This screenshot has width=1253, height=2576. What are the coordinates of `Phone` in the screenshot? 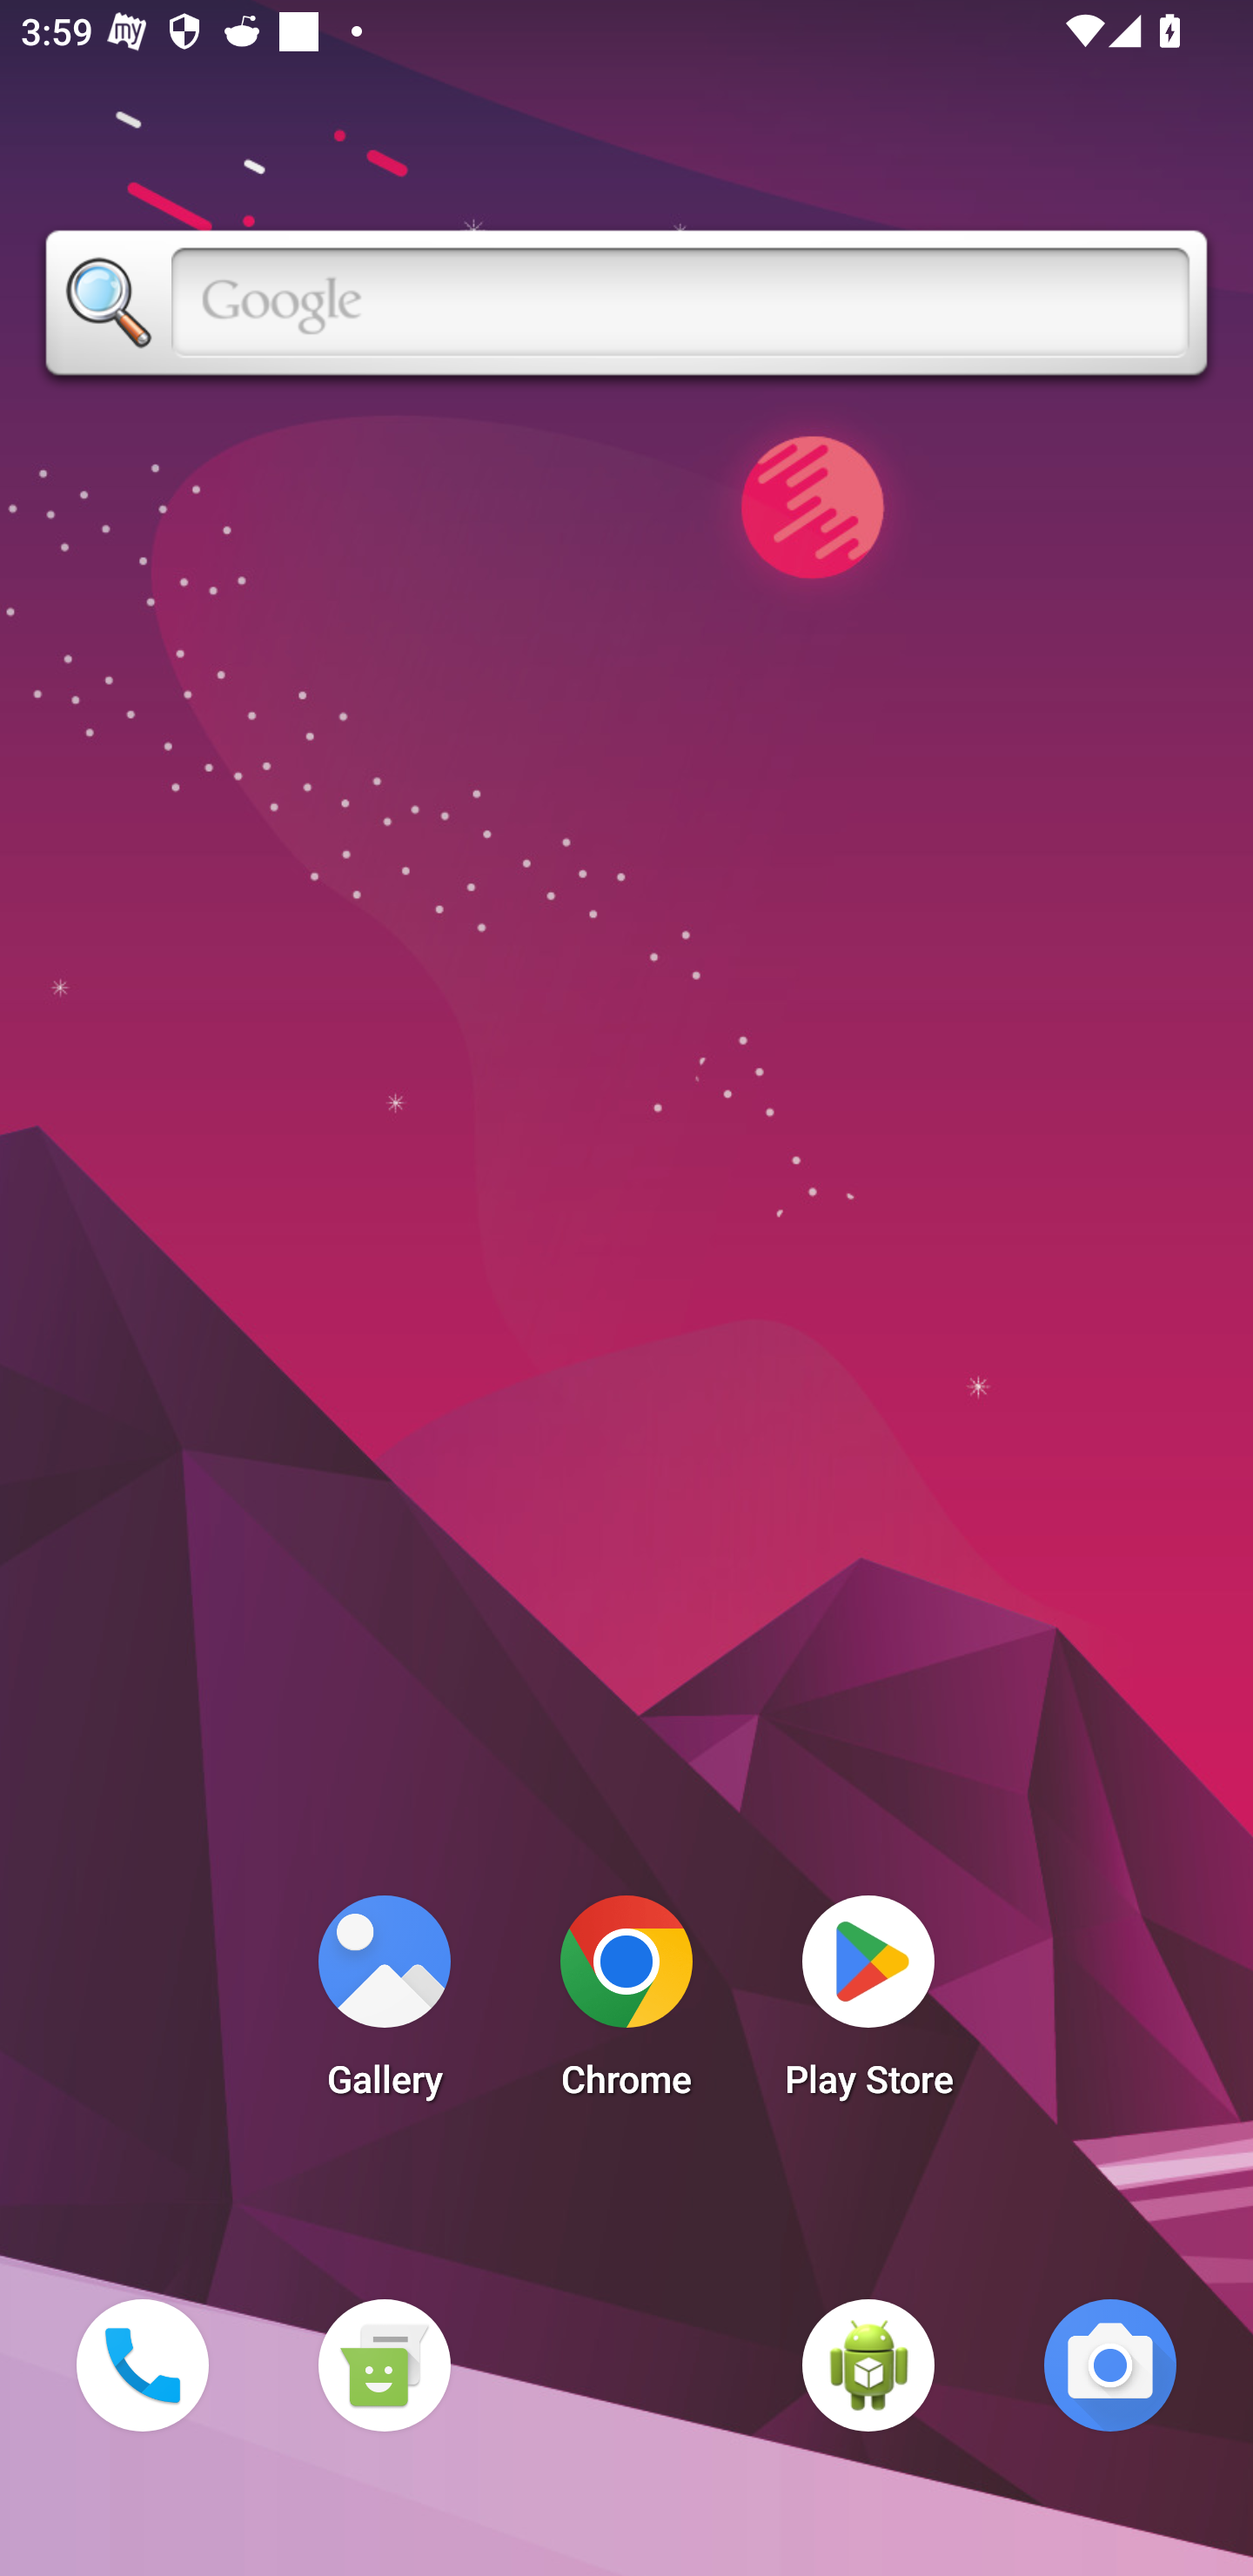 It's located at (142, 2365).